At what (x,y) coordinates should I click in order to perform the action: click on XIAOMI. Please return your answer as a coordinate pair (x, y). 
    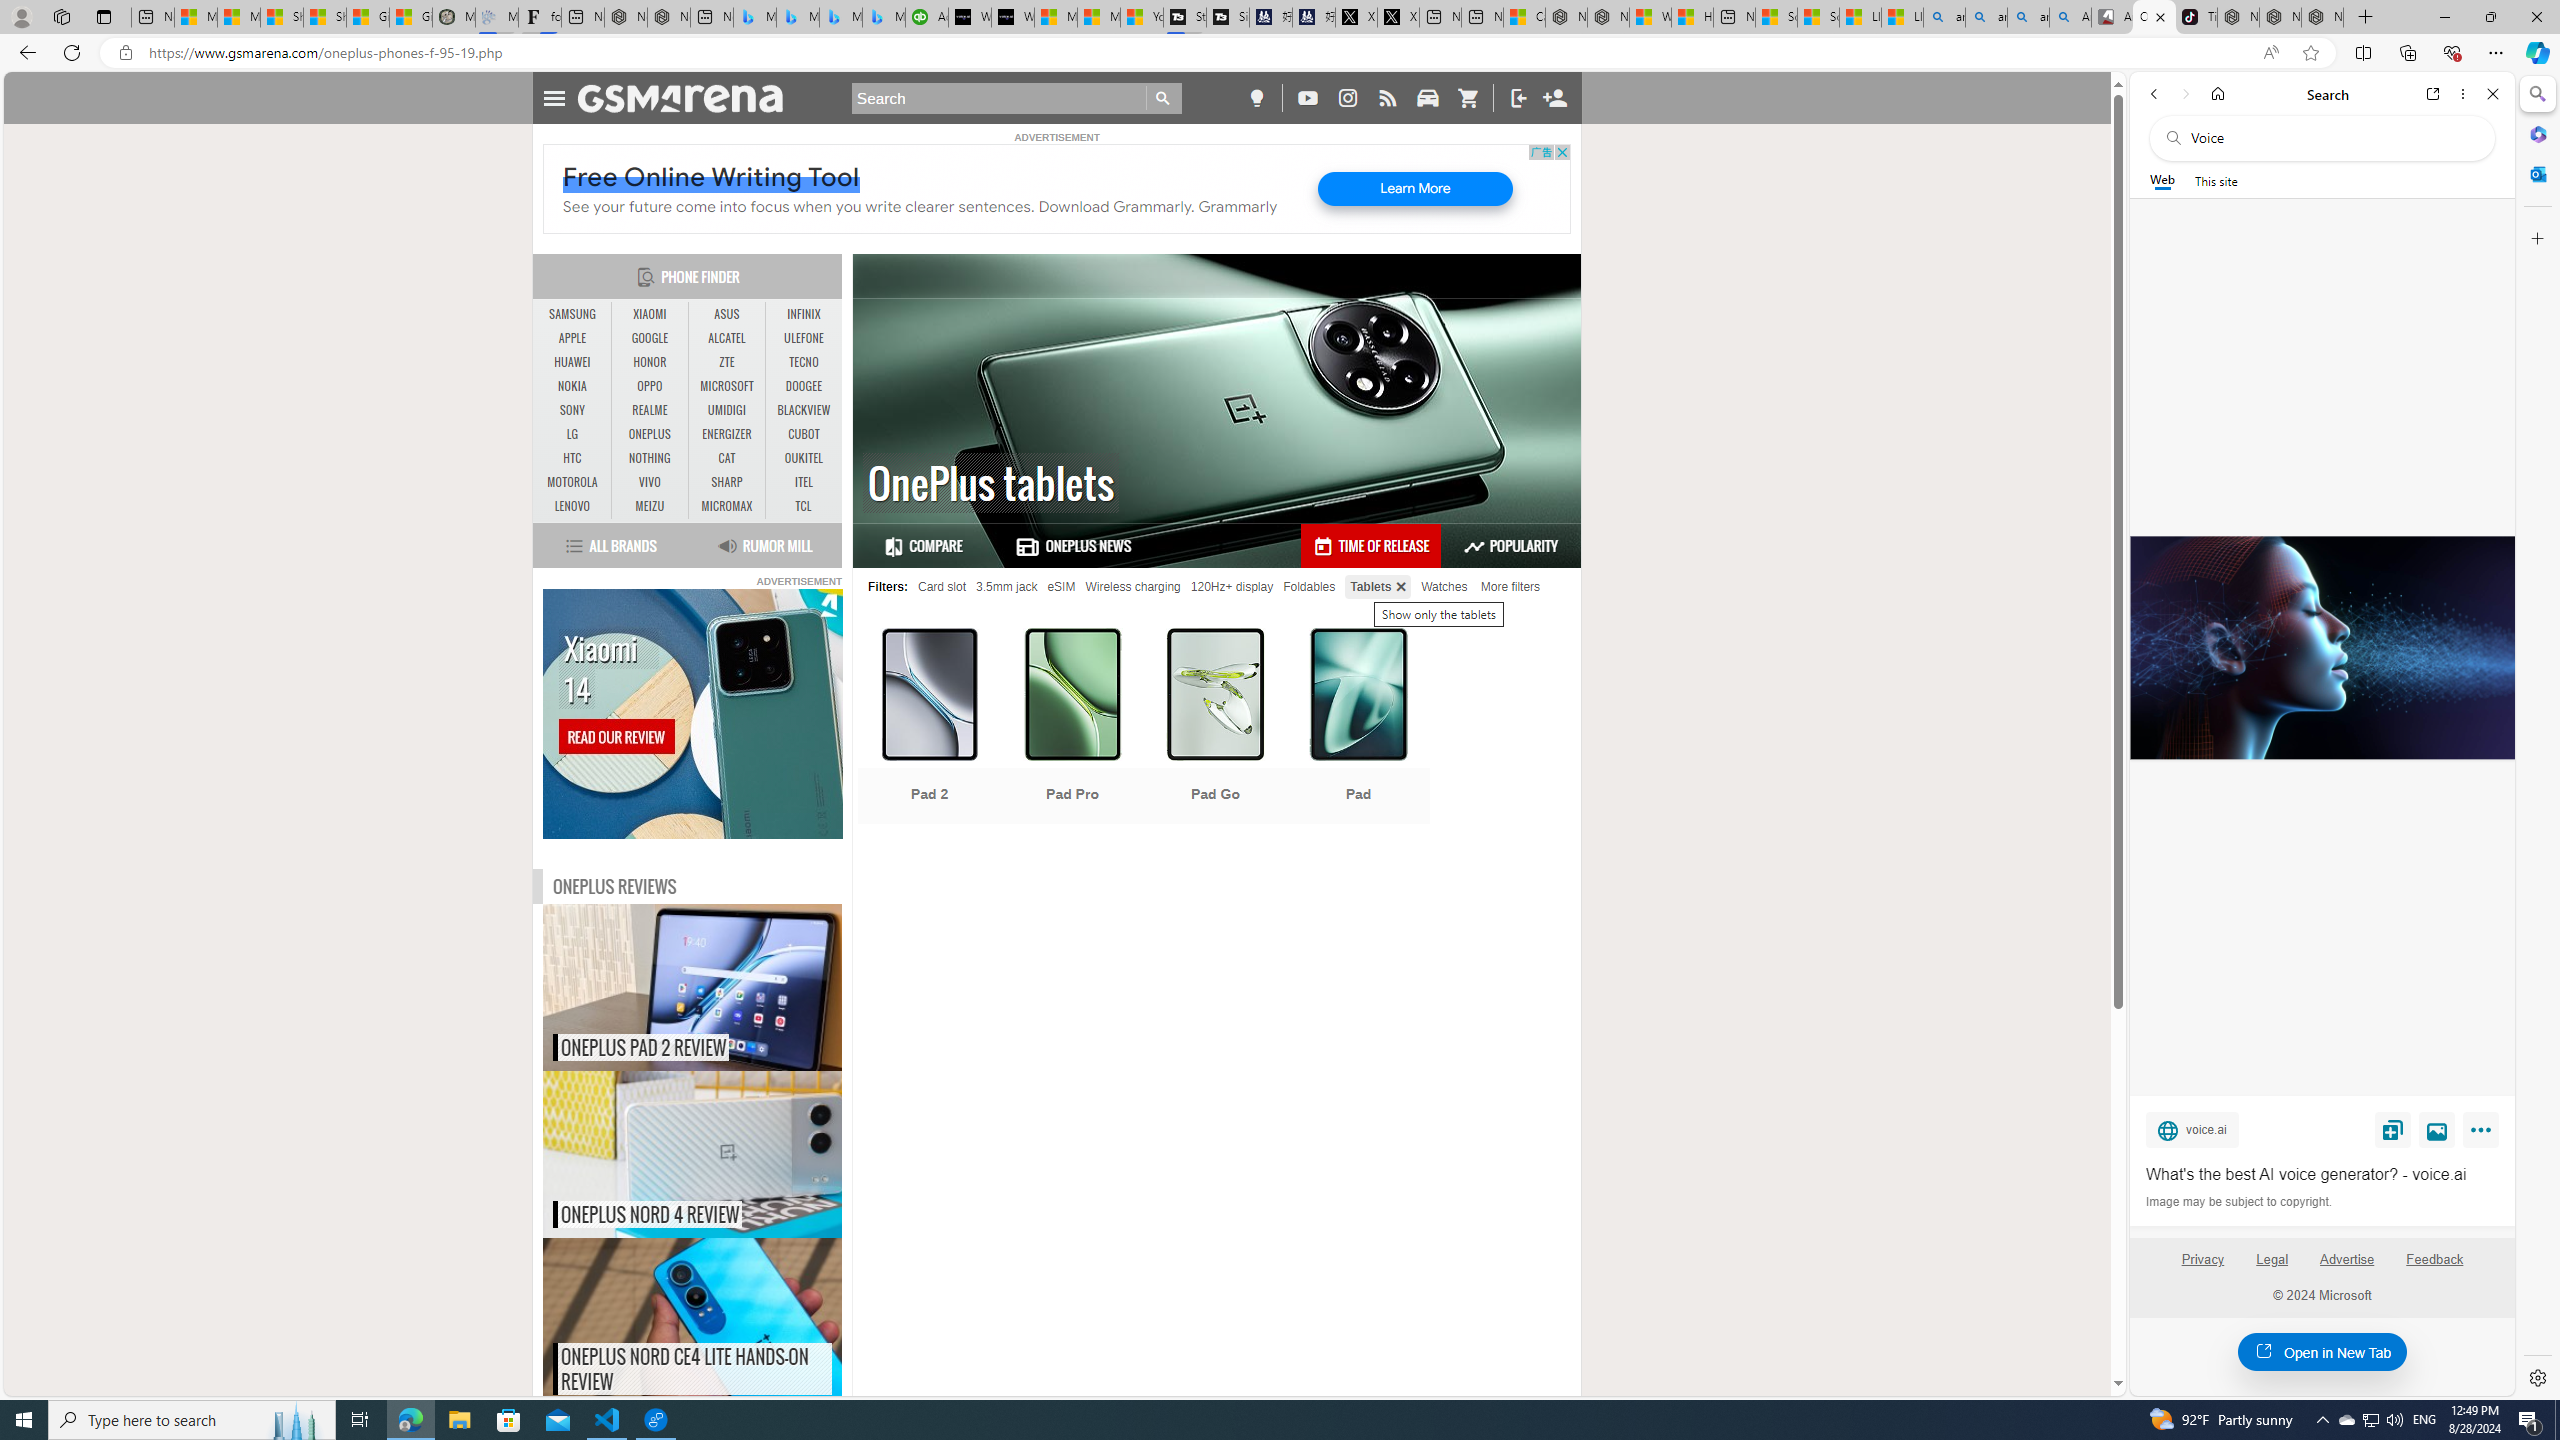
    Looking at the image, I should click on (650, 314).